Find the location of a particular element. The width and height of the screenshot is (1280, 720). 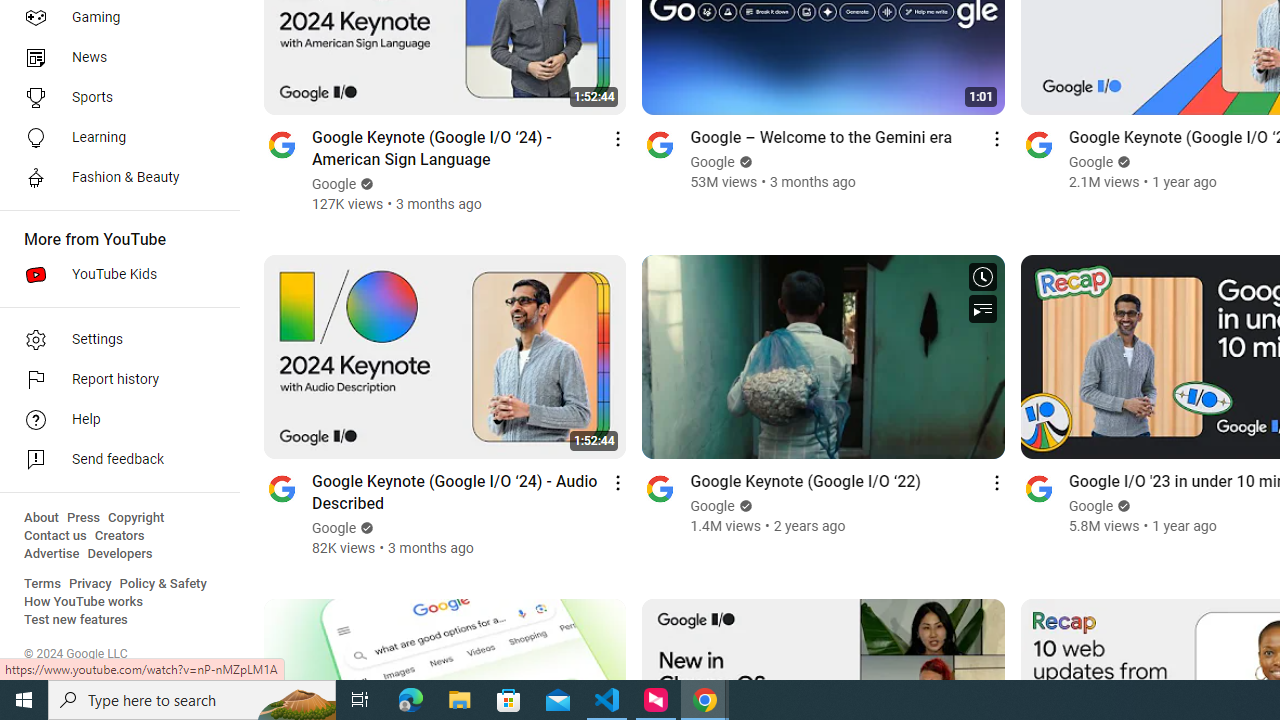

About is located at coordinates (41, 518).